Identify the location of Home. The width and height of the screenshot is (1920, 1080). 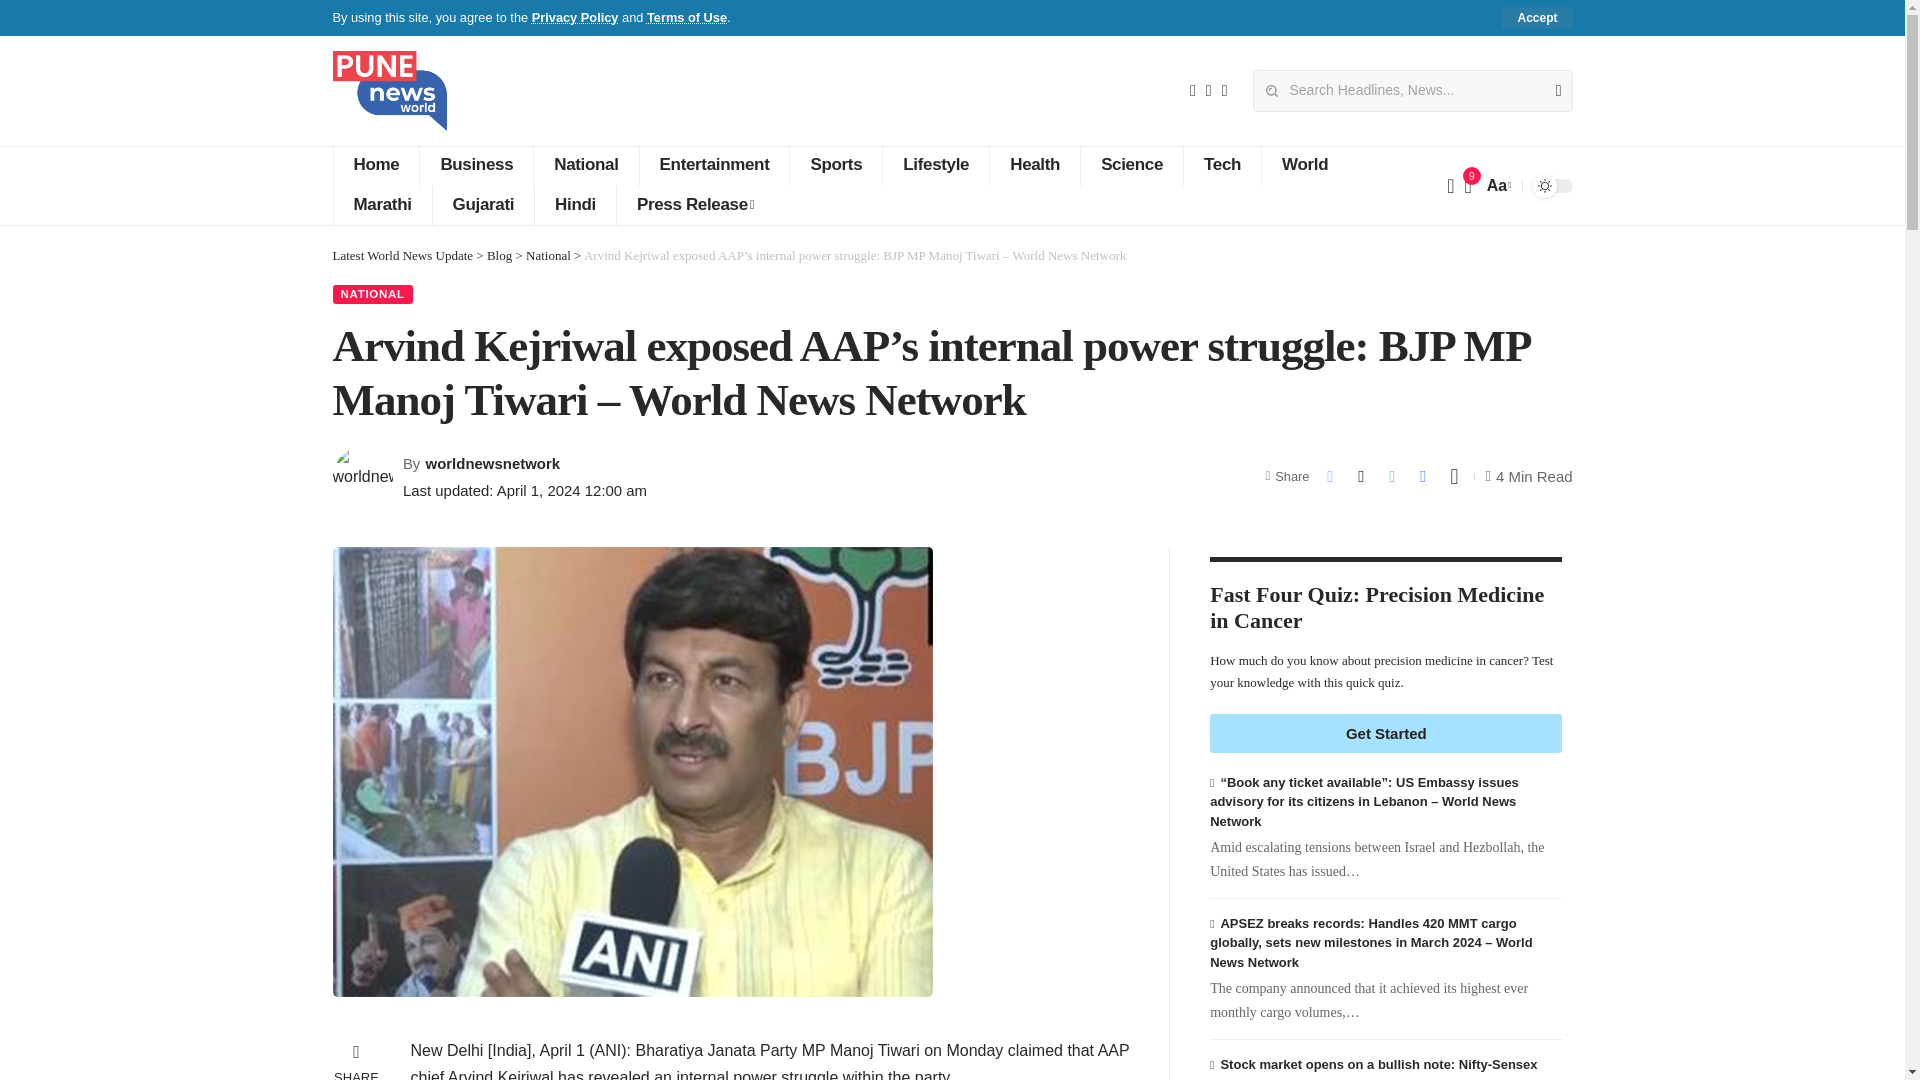
(375, 165).